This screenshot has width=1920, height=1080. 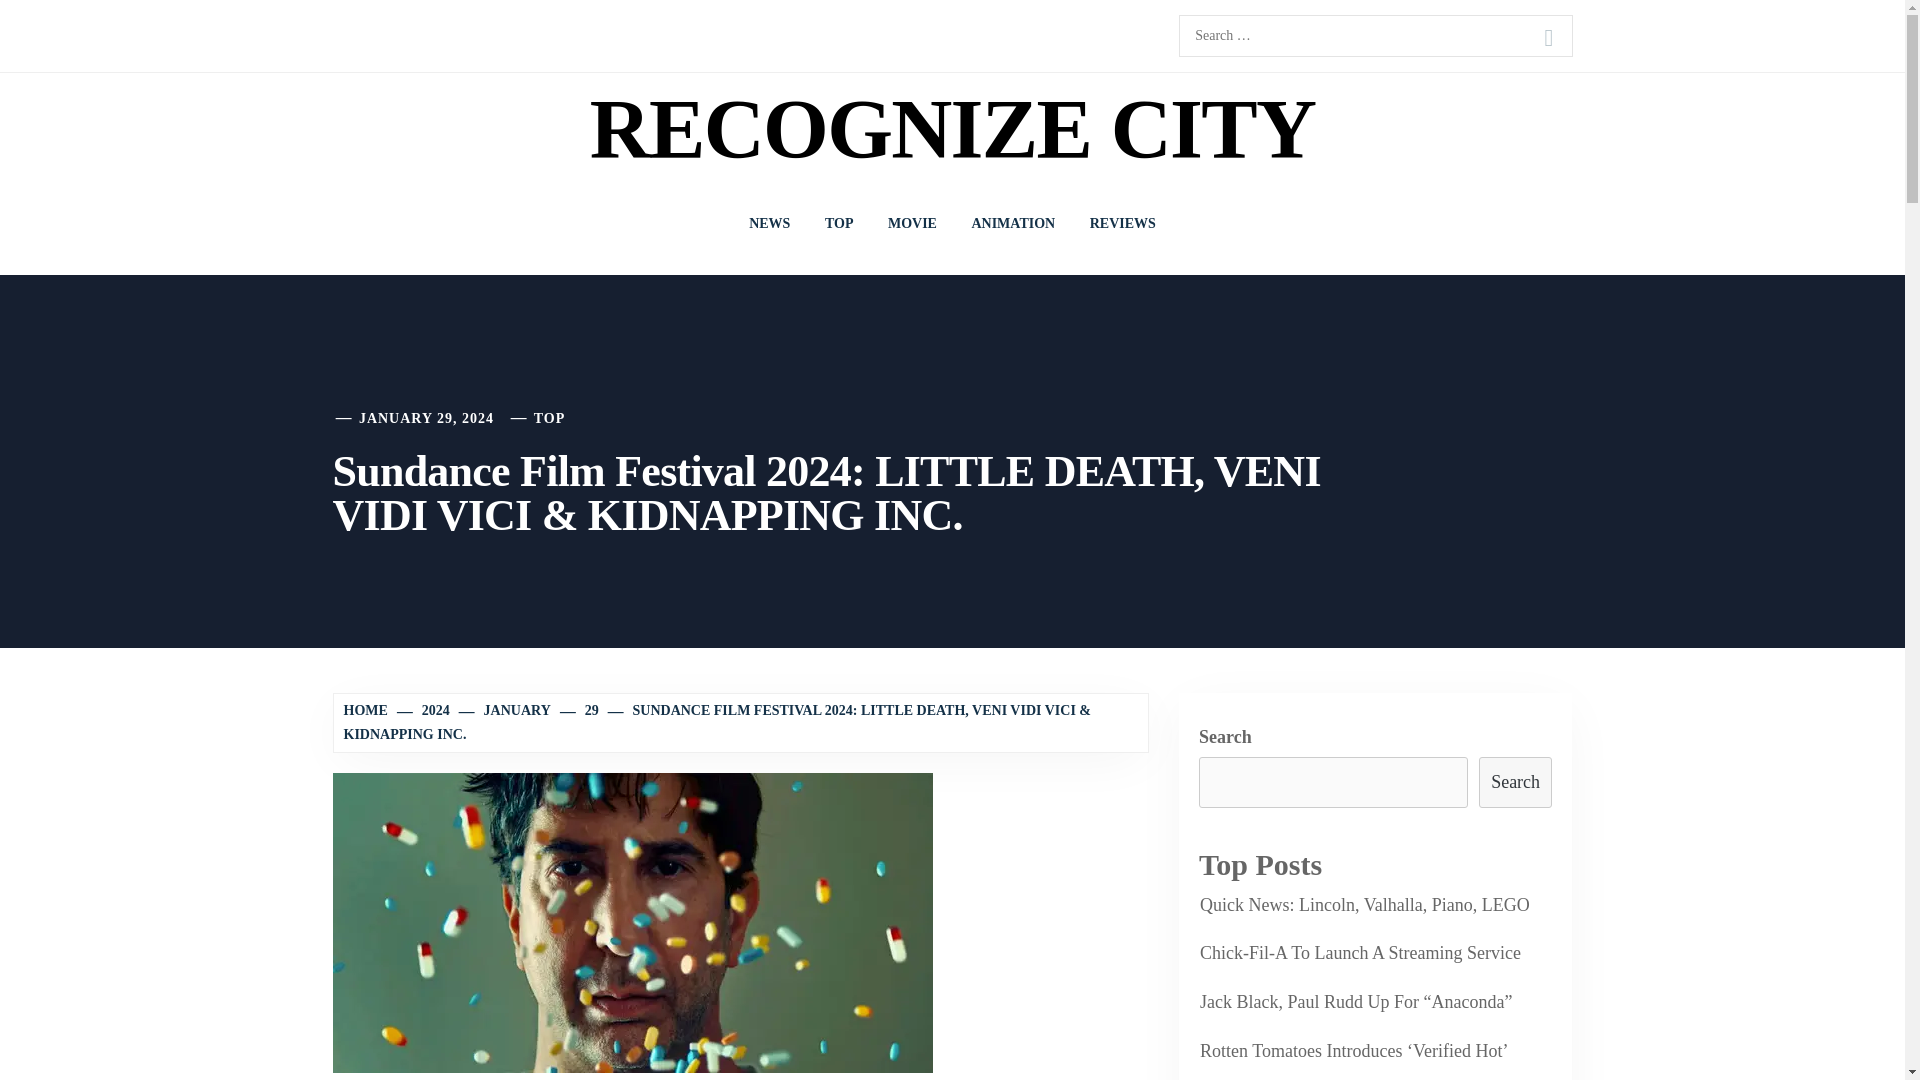 I want to click on JANUARY, so click(x=506, y=710).